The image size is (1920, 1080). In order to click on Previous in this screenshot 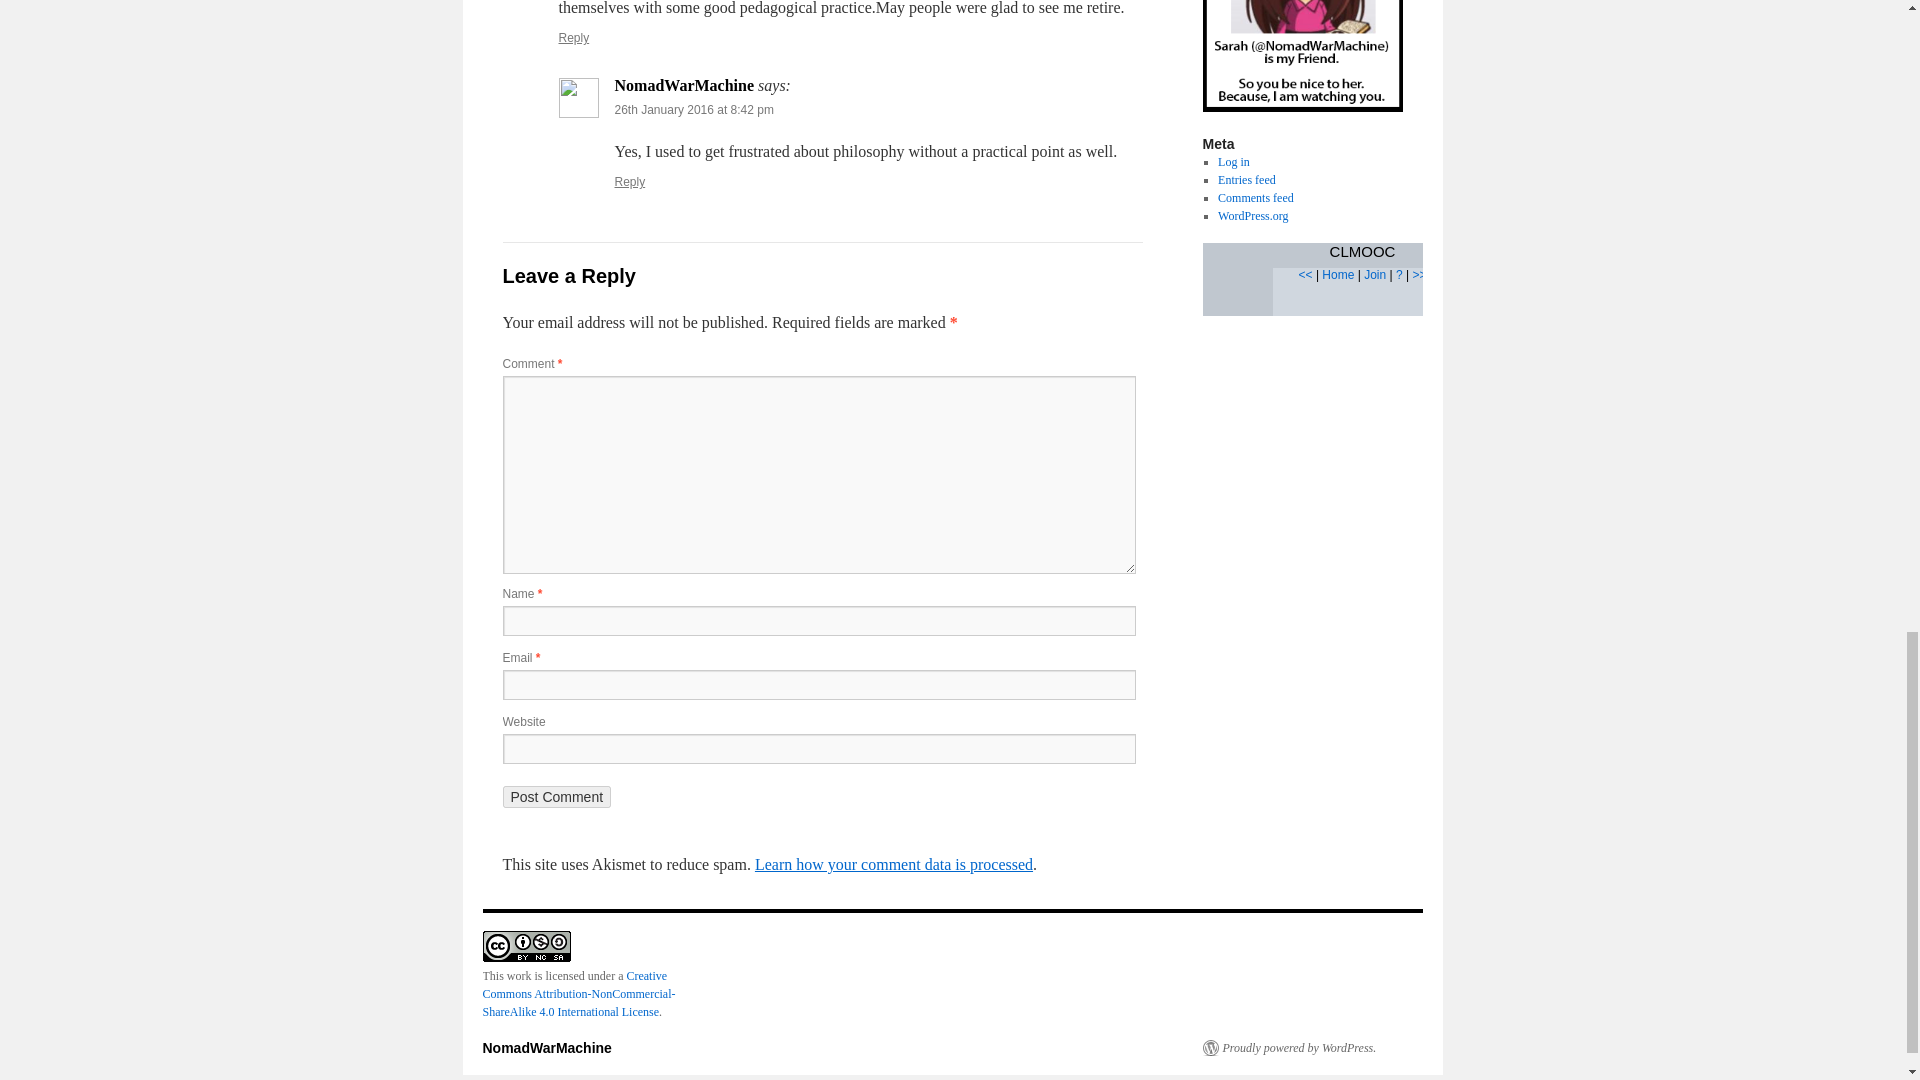, I will do `click(1306, 274)`.